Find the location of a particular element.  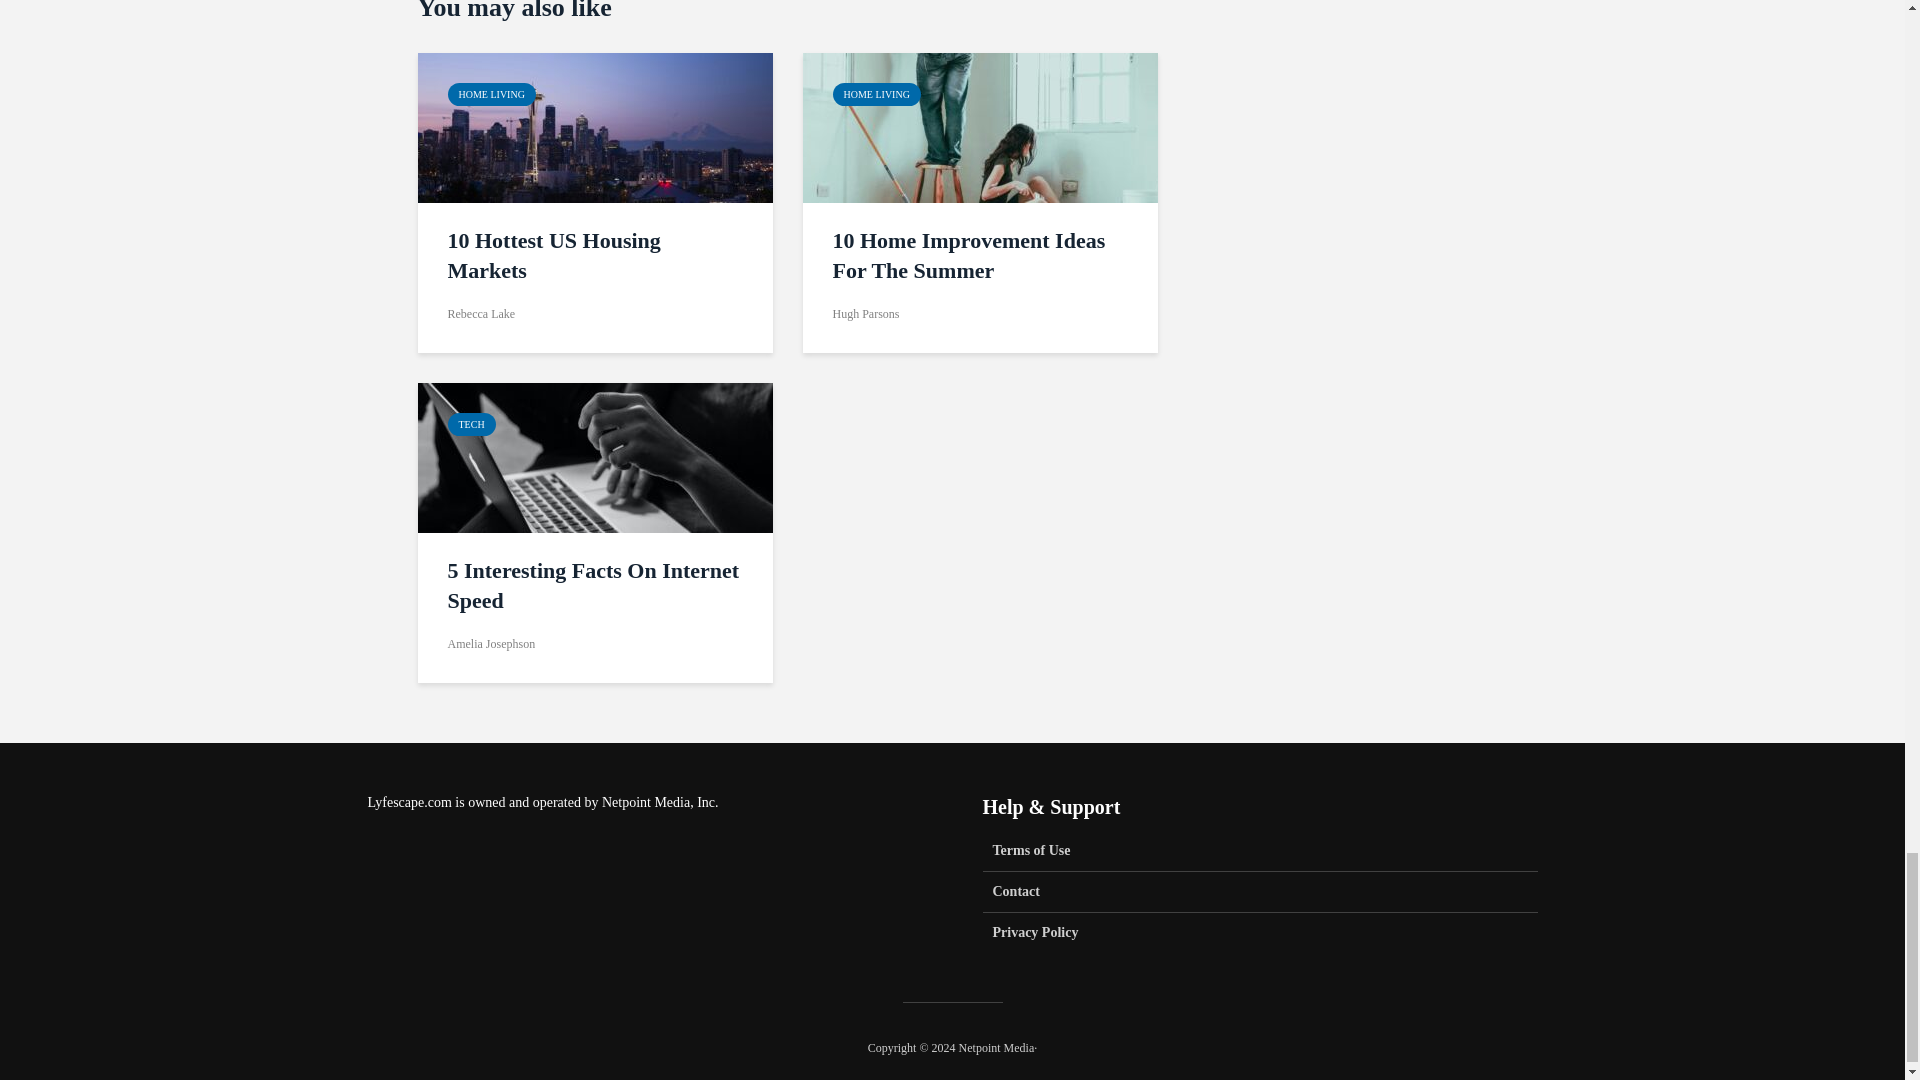

10 Home Improvement Ideas For The Summer is located at coordinates (980, 126).